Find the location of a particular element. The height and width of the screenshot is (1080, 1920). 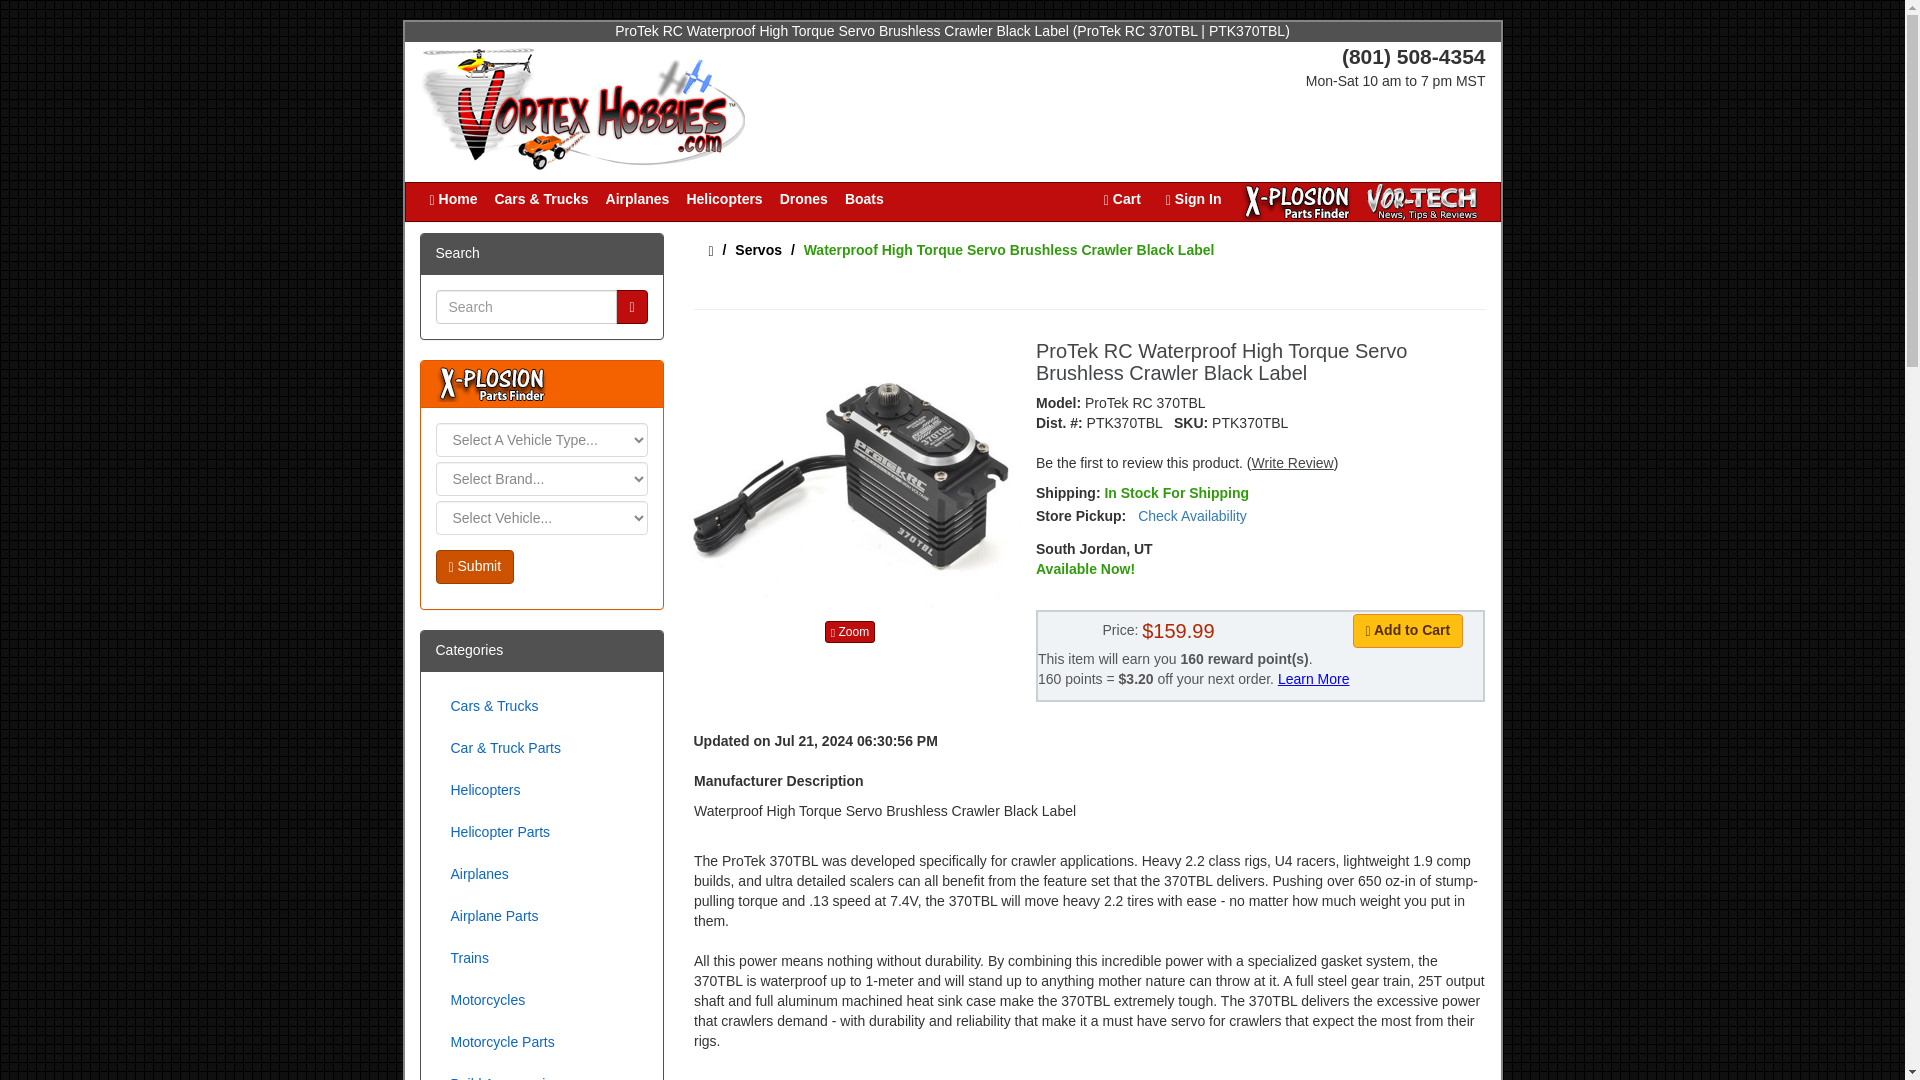

Helicopters is located at coordinates (724, 200).